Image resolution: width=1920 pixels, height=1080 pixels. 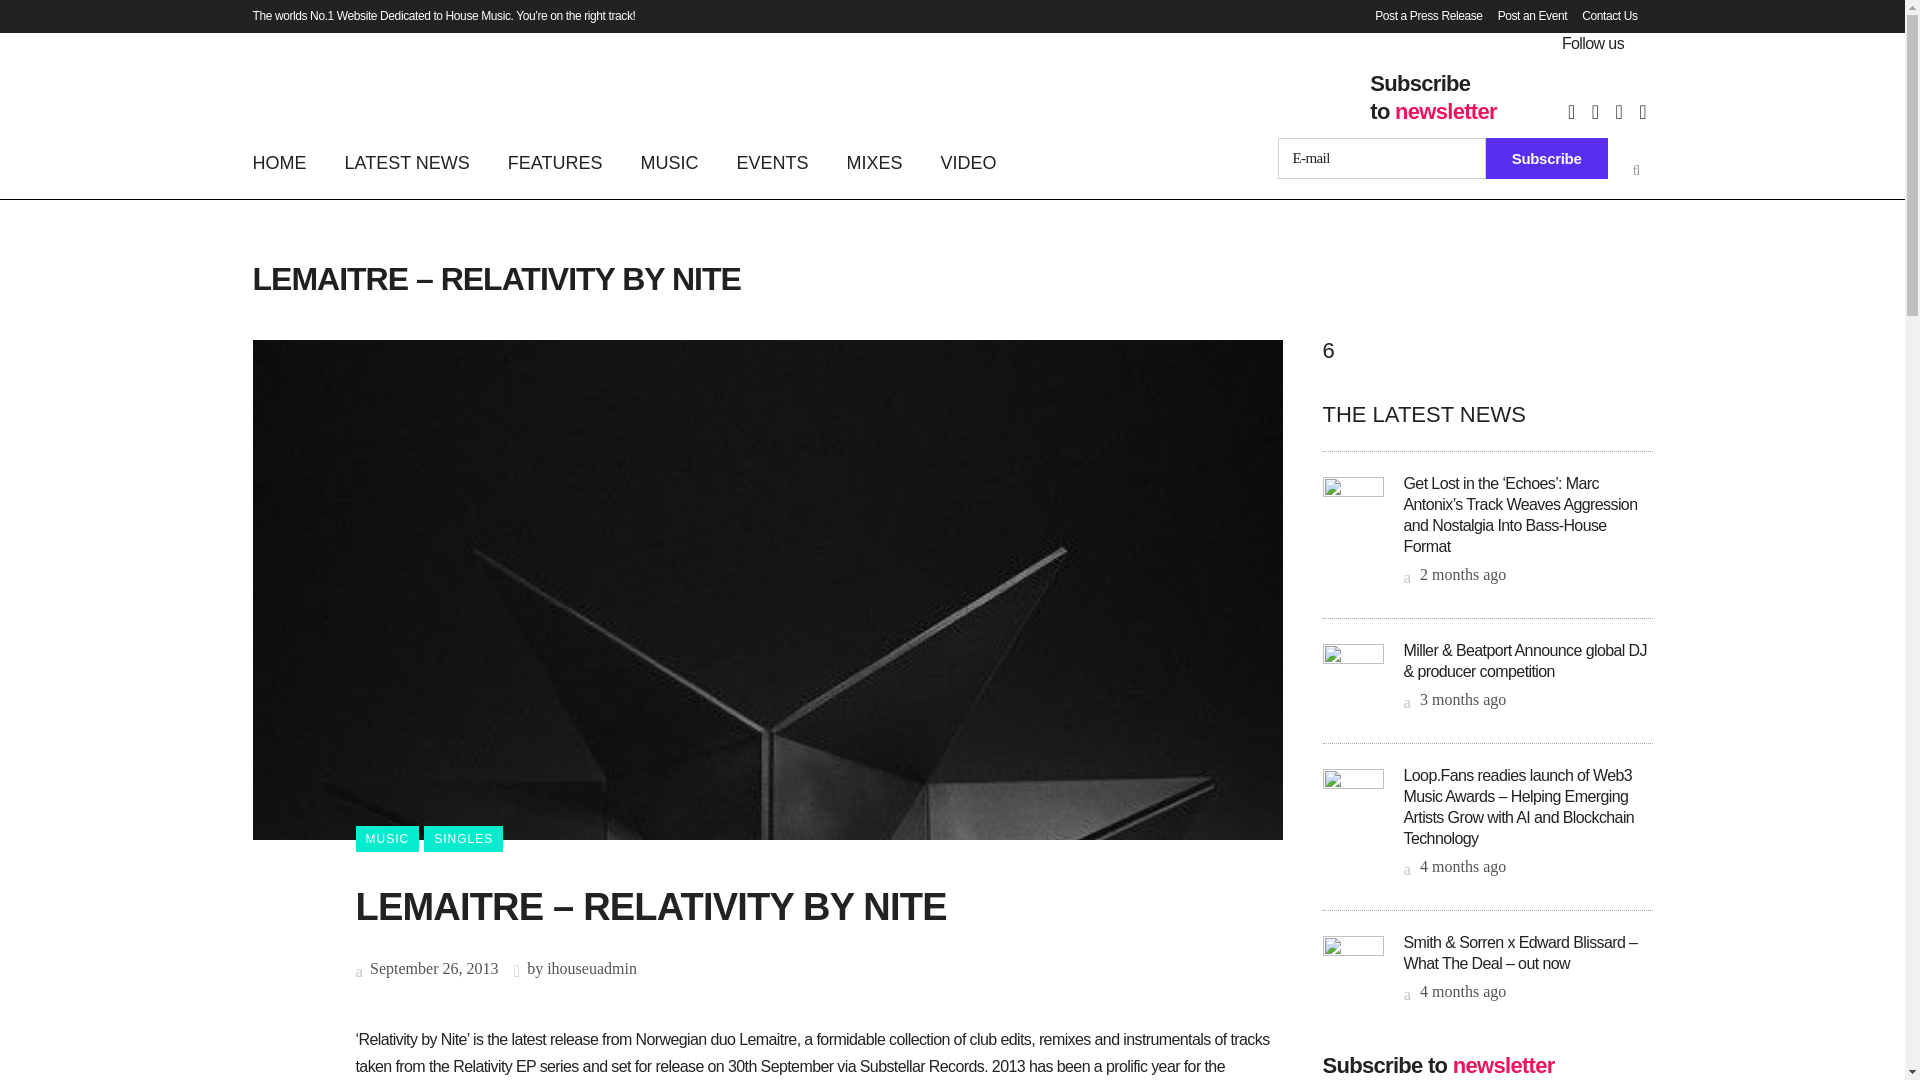 What do you see at coordinates (1547, 158) in the screenshot?
I see `Subscribe` at bounding box center [1547, 158].